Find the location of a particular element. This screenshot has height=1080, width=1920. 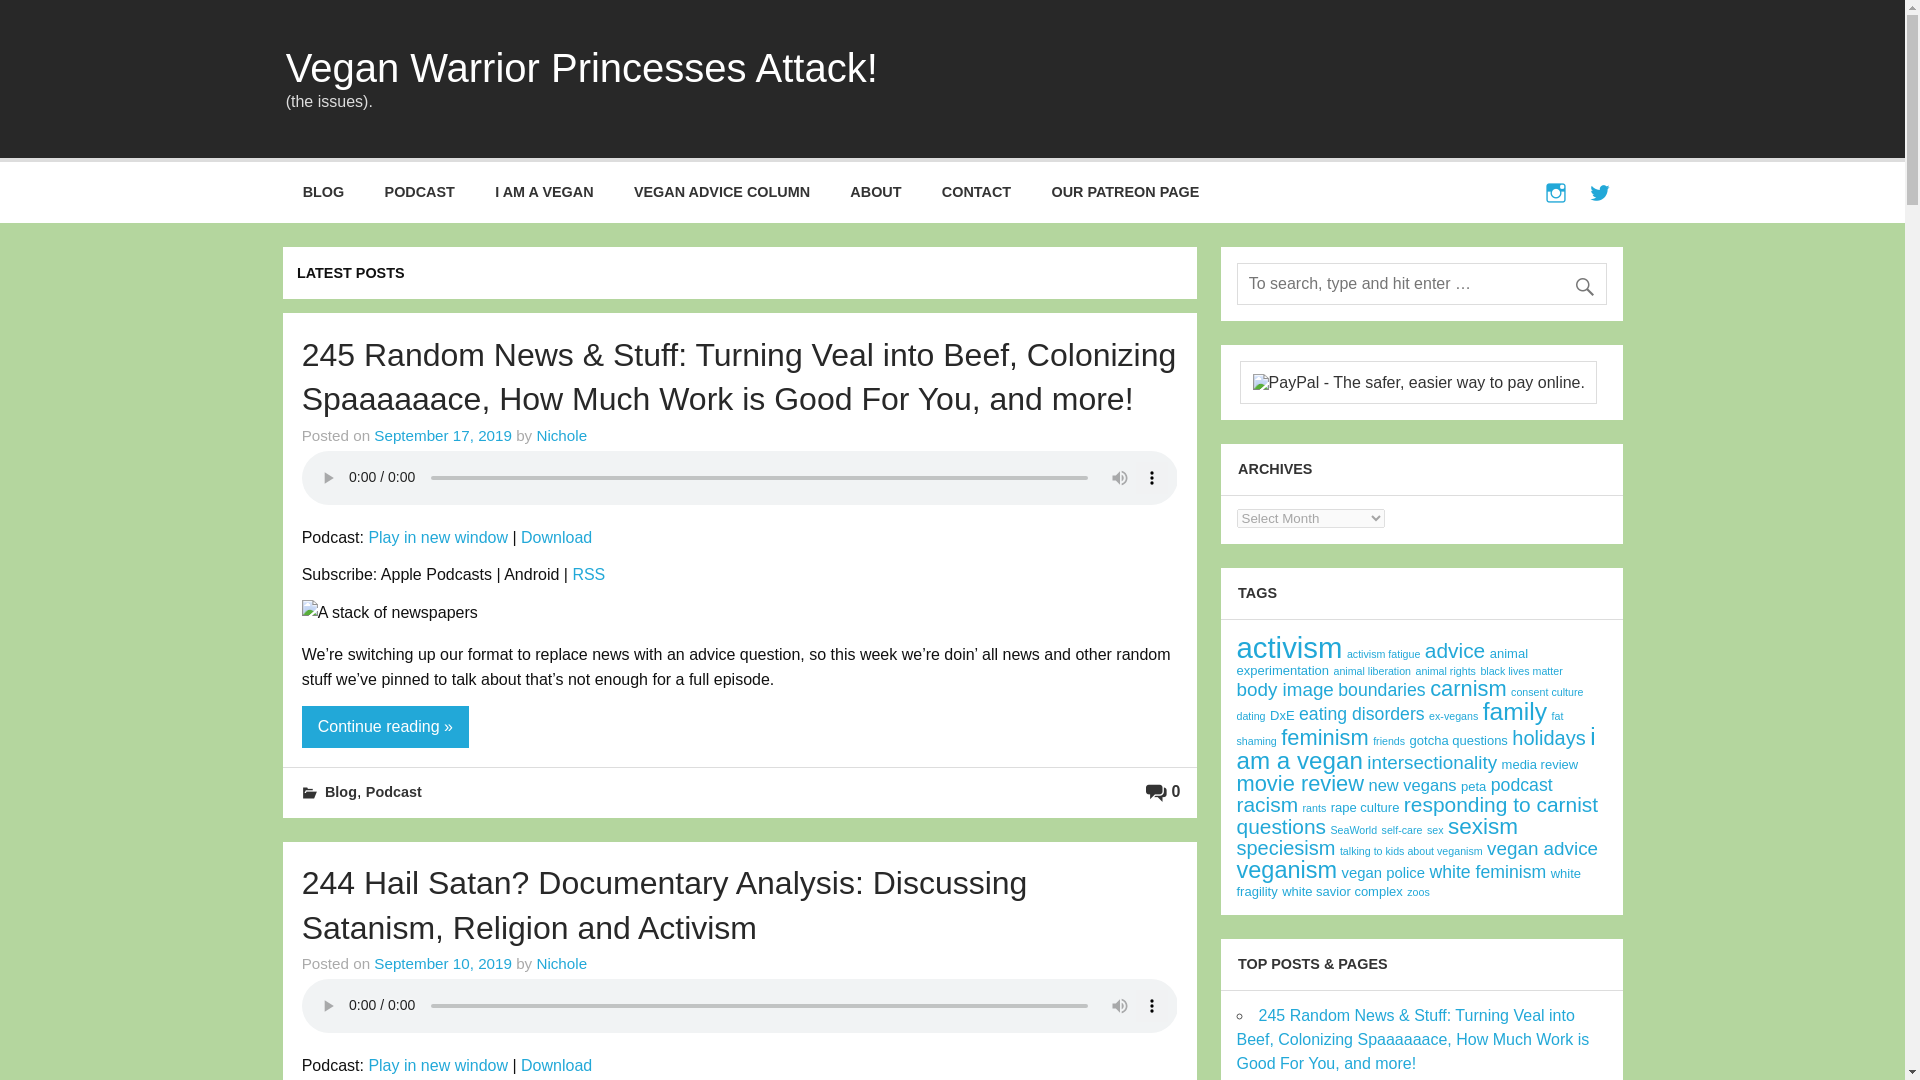

2:00 am is located at coordinates (443, 434).